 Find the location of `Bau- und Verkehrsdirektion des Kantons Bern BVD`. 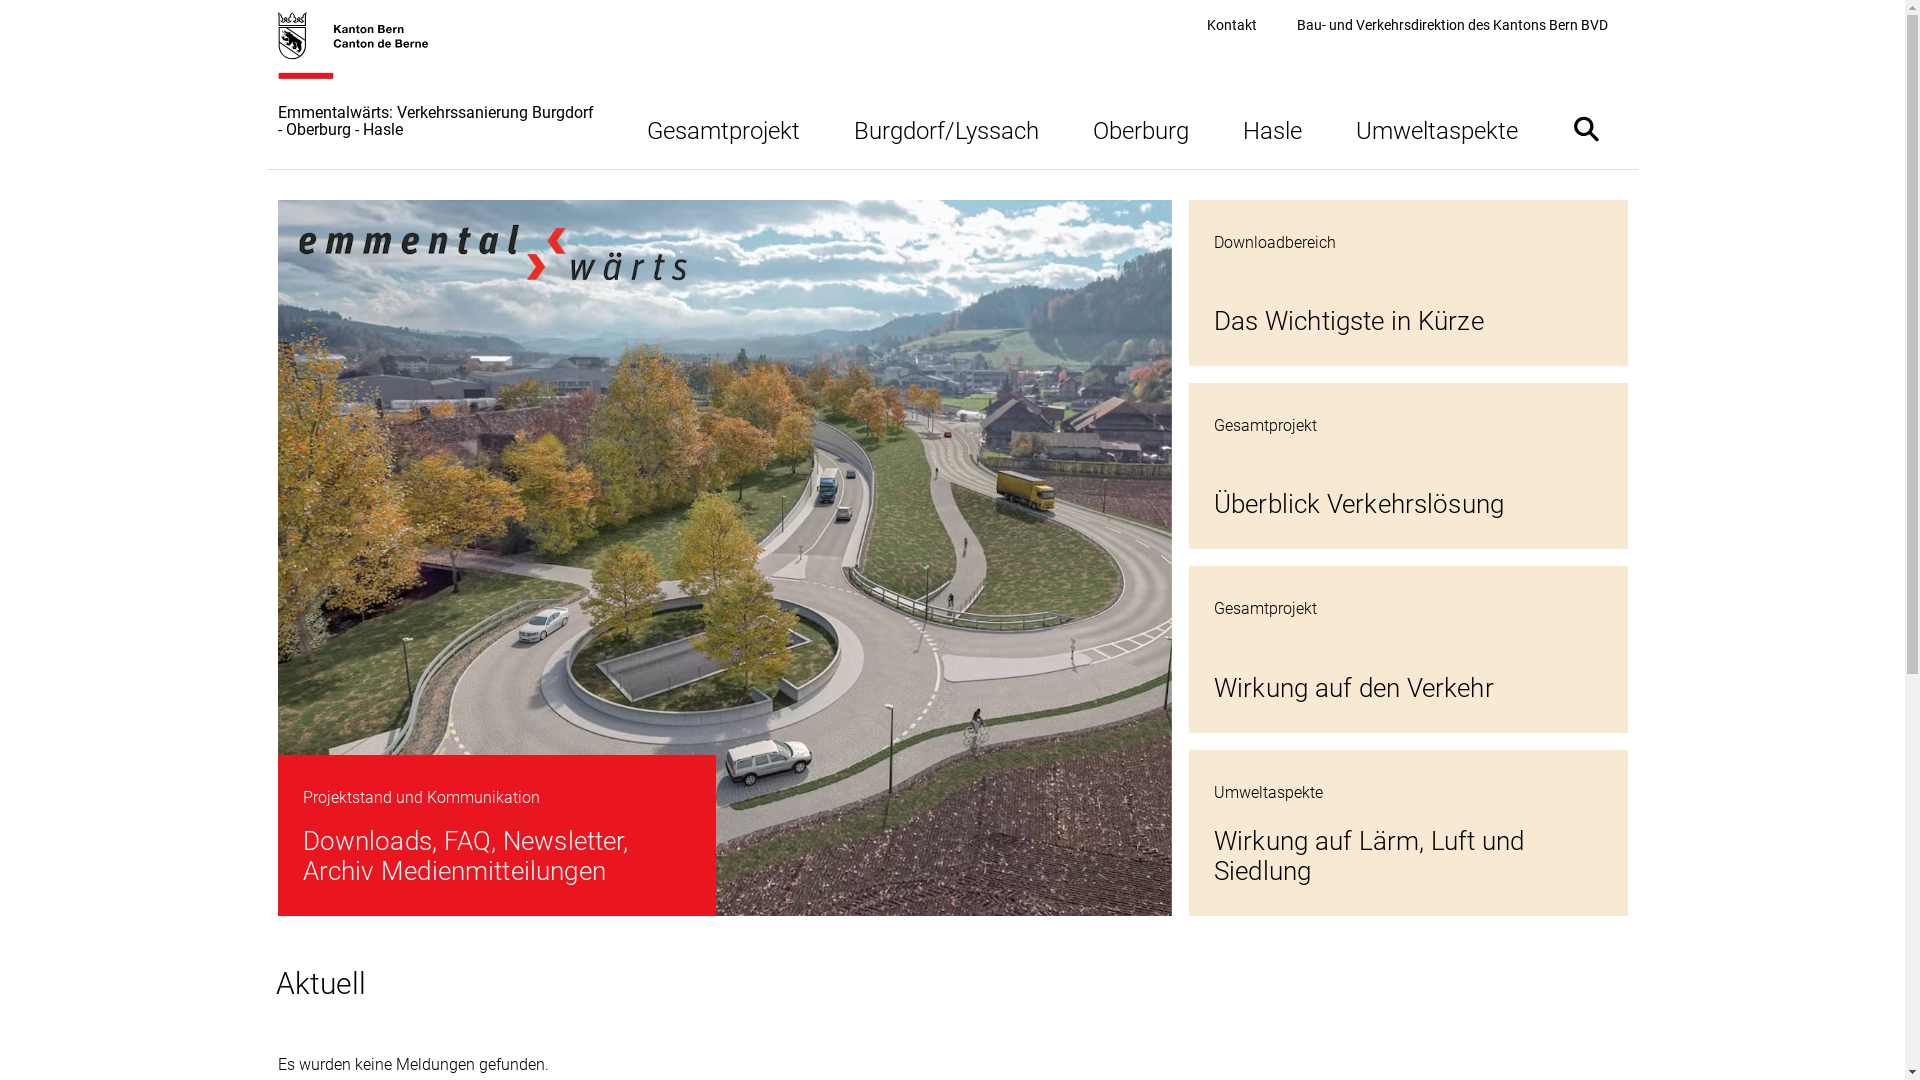

Bau- und Verkehrsdirektion des Kantons Bern BVD is located at coordinates (1452, 26).